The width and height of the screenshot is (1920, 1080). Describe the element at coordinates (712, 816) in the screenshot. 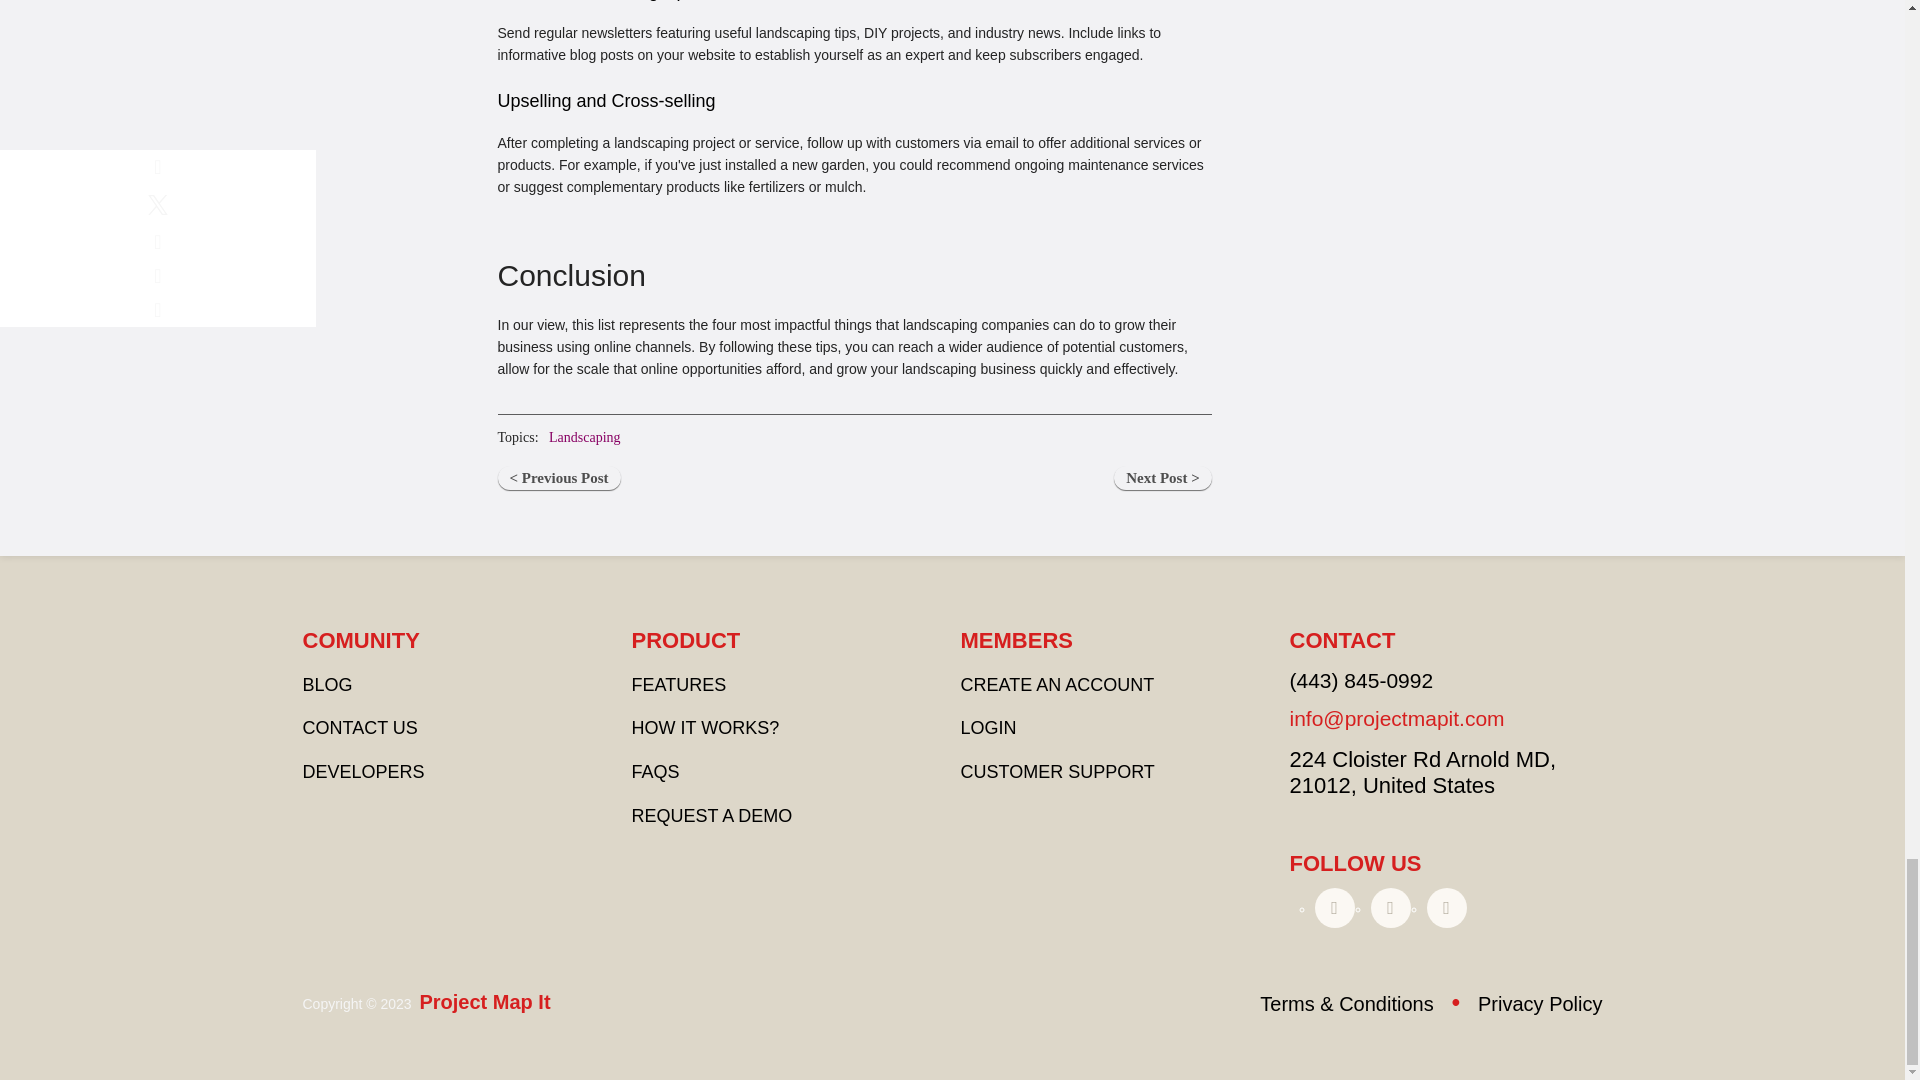

I see `REQUEST A DEMO` at that location.